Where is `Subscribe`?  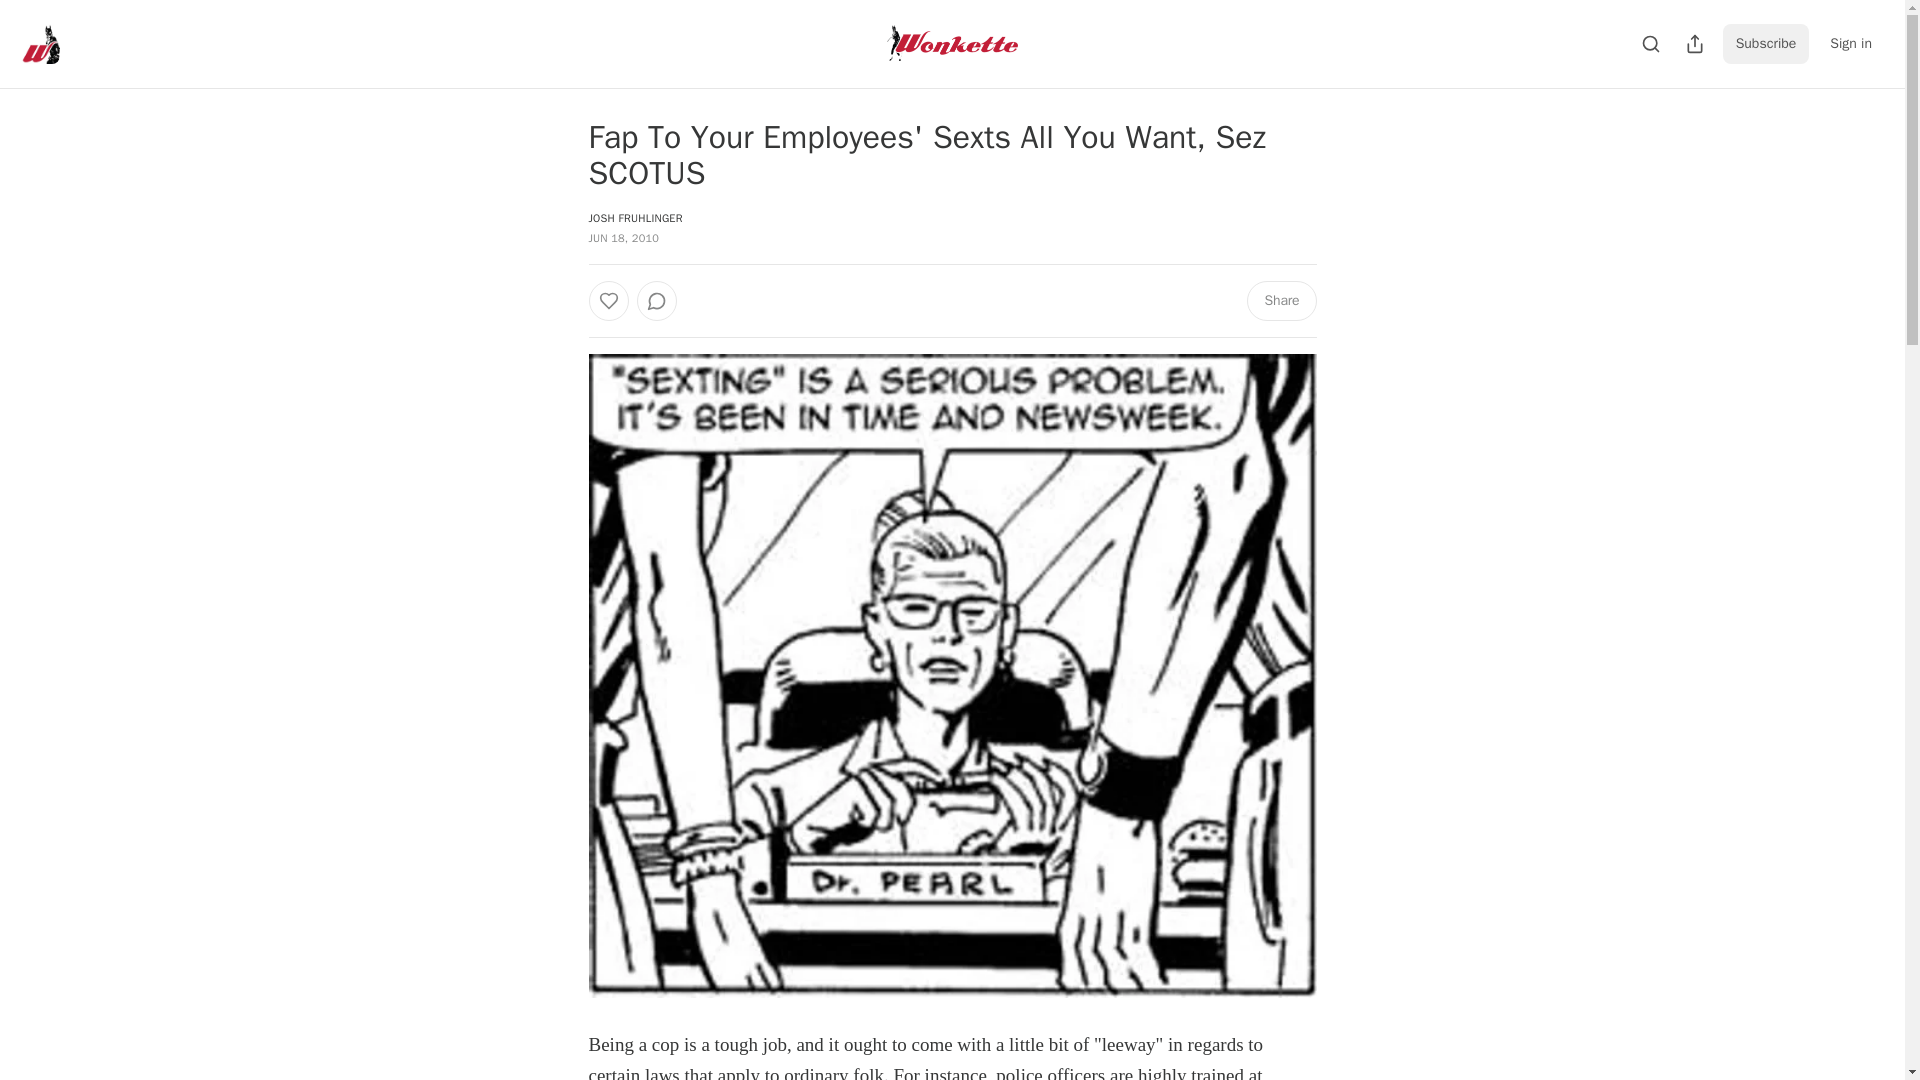
Subscribe is located at coordinates (1766, 43).